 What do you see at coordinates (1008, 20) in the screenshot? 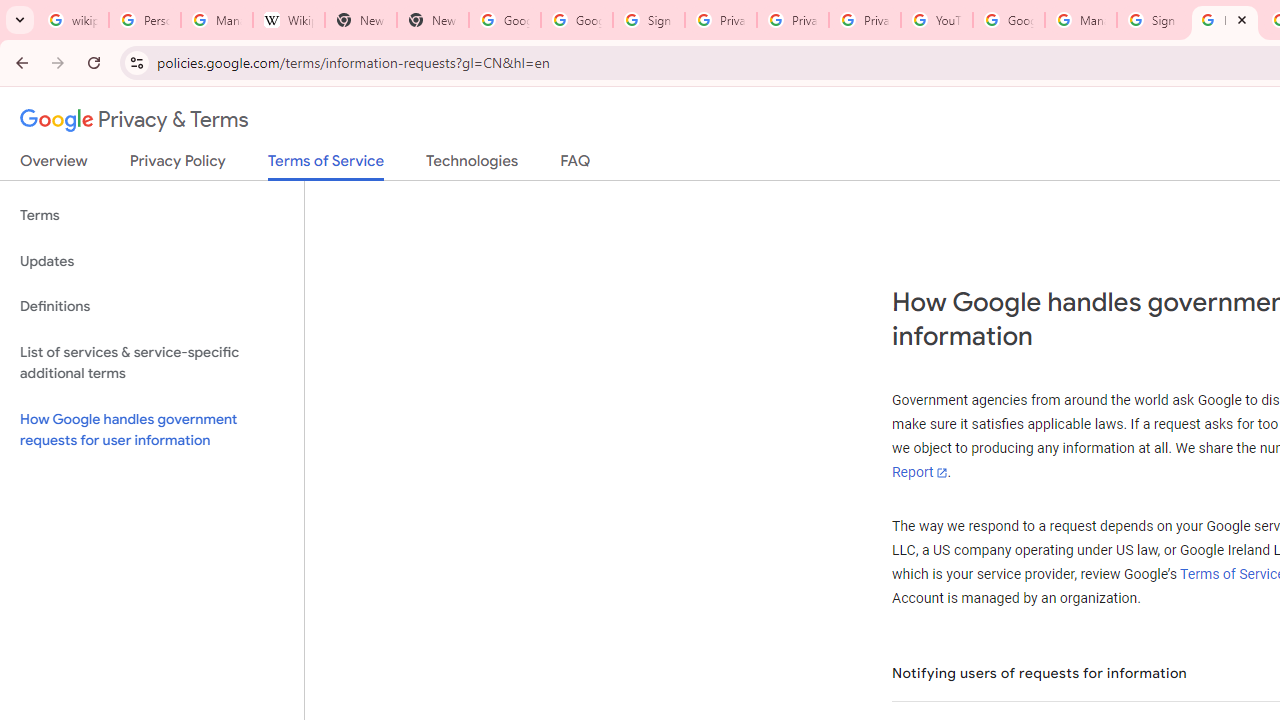
I see `Google Account Help` at bounding box center [1008, 20].